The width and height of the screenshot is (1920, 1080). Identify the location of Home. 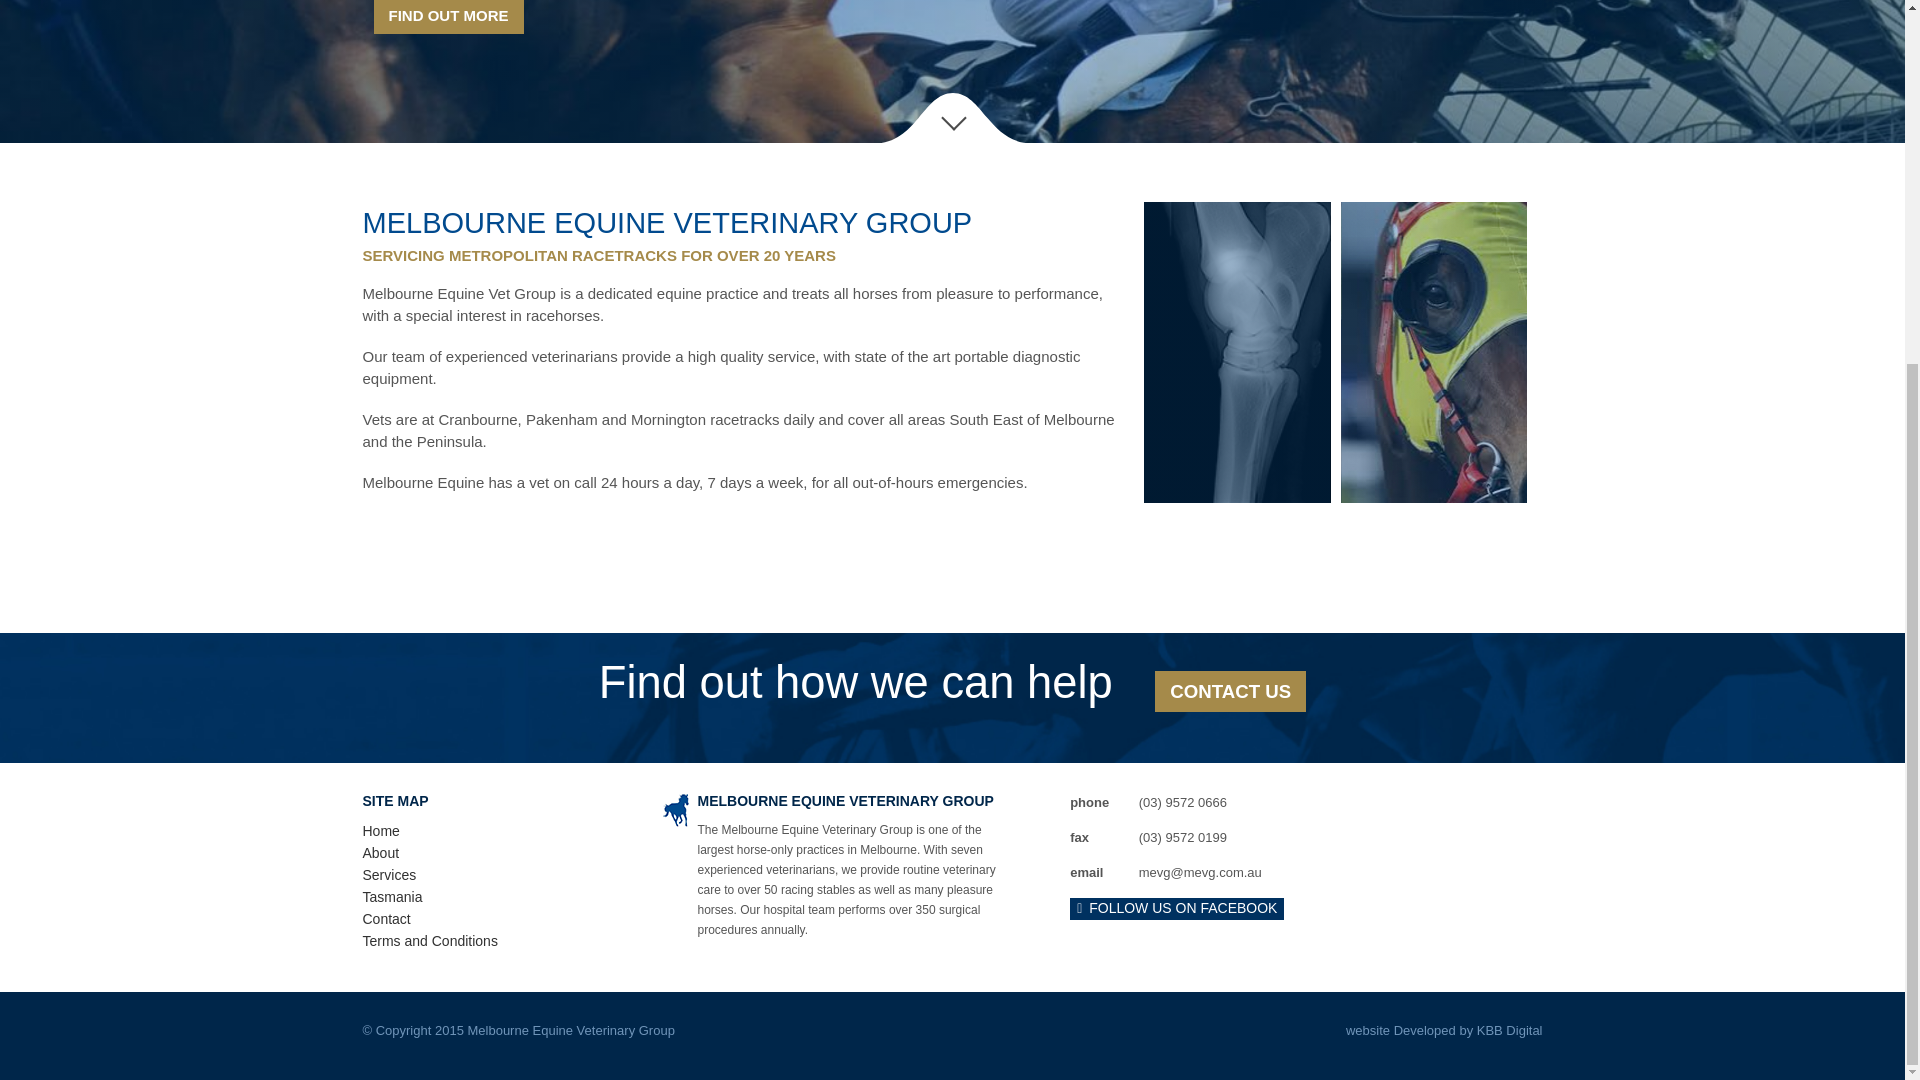
(380, 830).